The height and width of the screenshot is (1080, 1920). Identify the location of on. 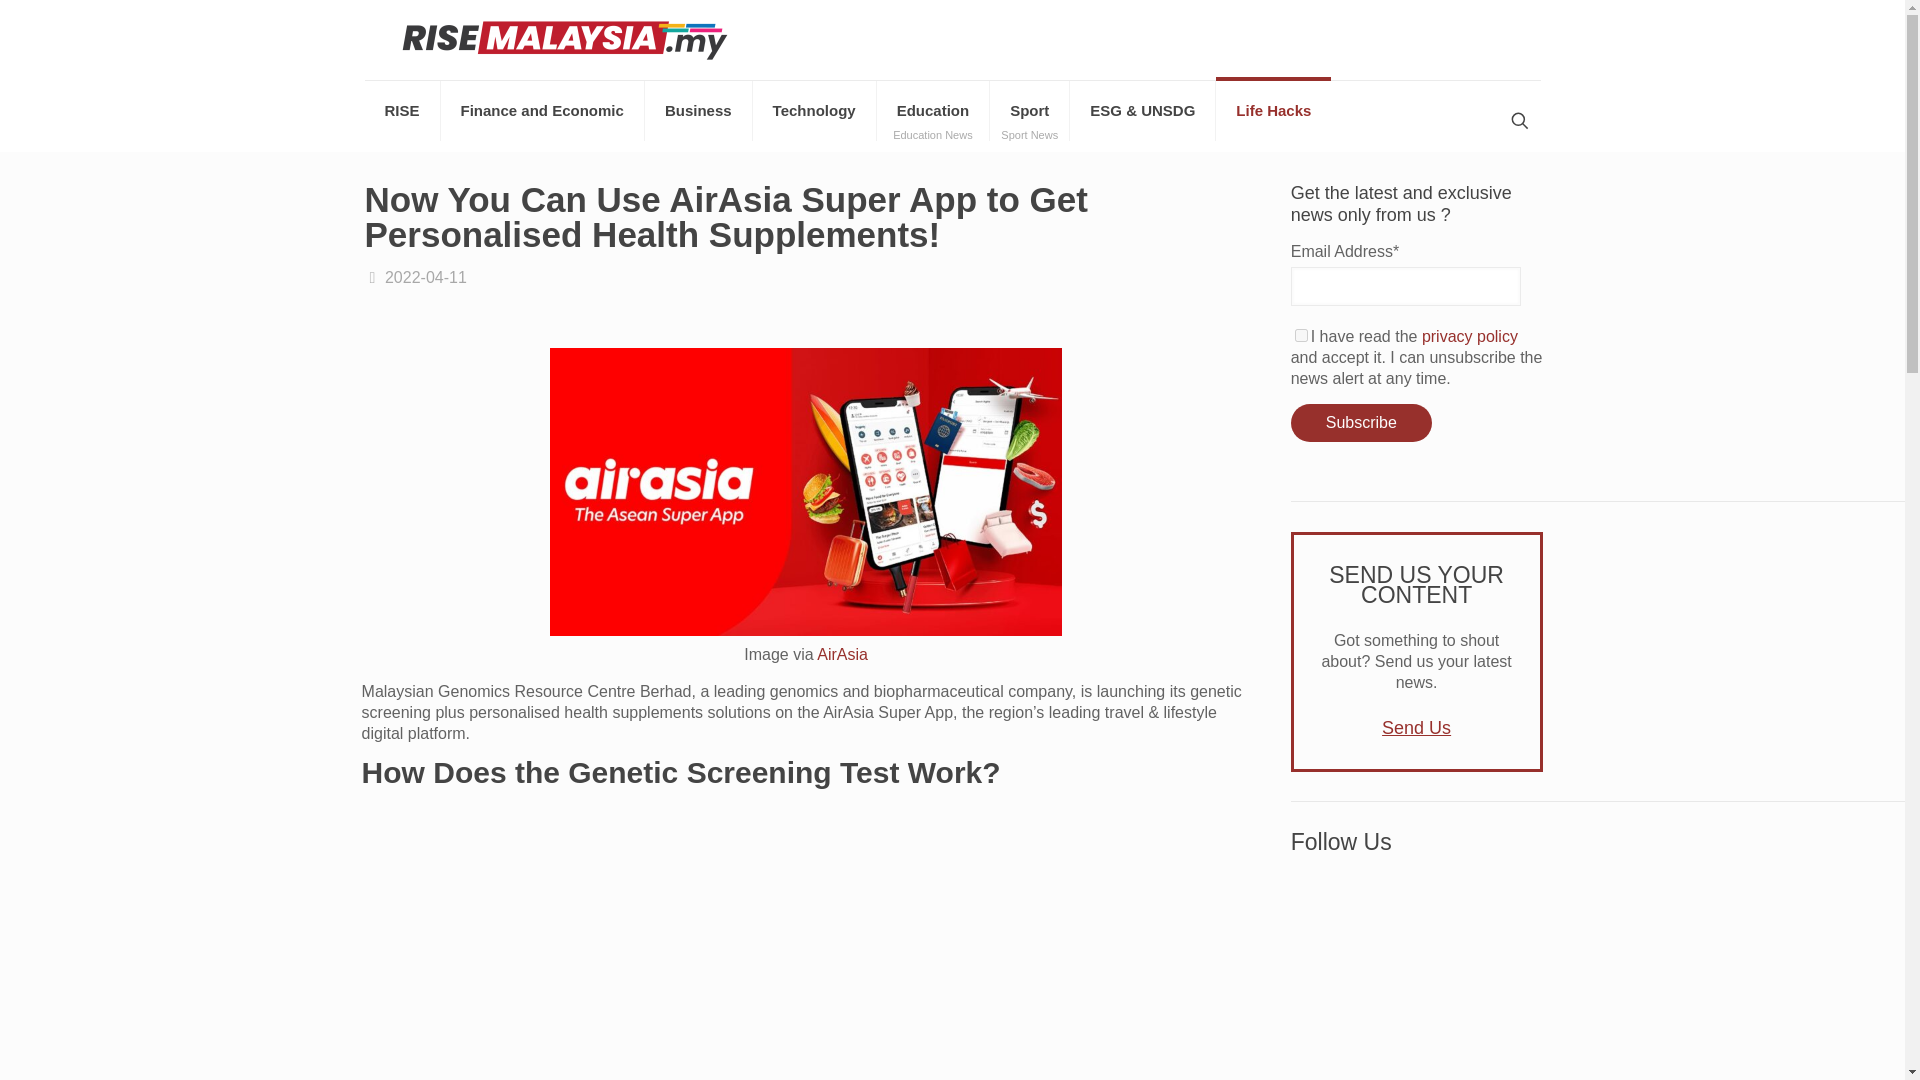
(1300, 336).